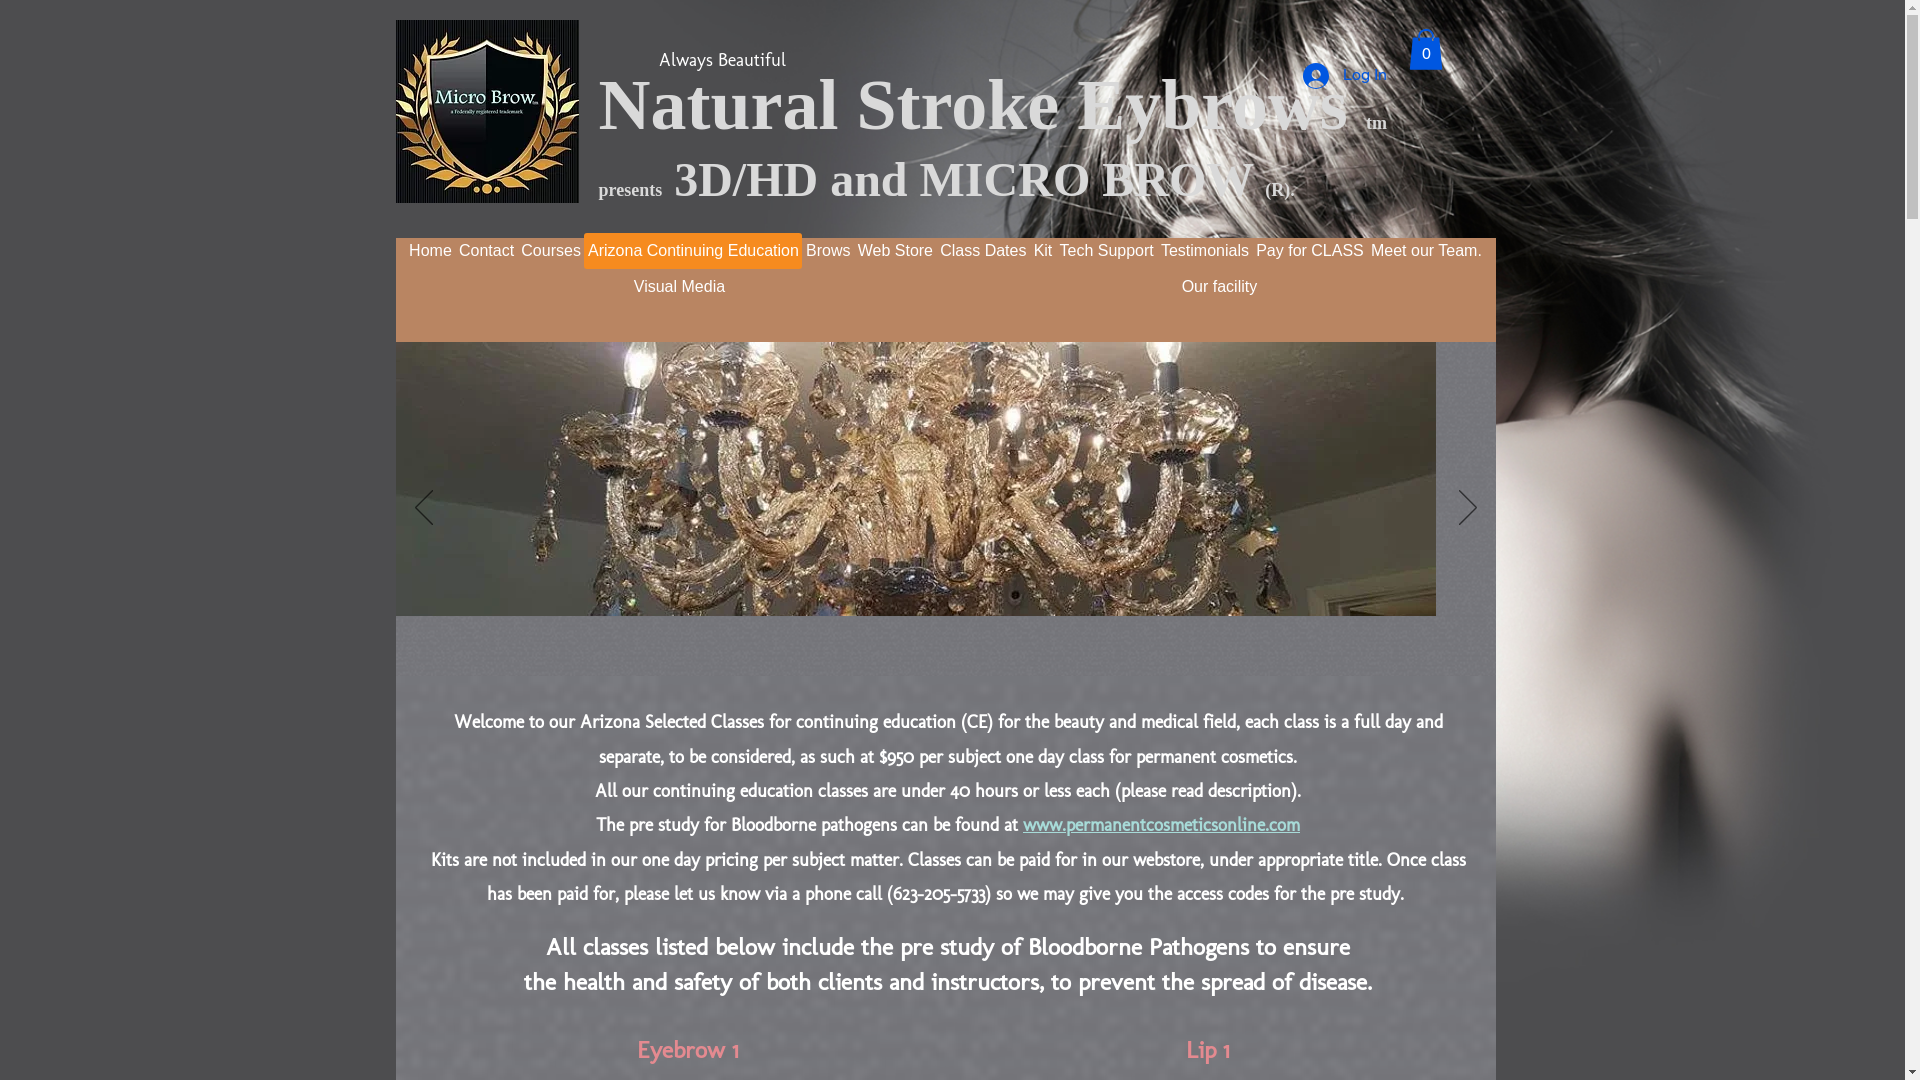 Image resolution: width=1920 pixels, height=1080 pixels. Describe the element at coordinates (984, 251) in the screenshot. I see `Class Dates` at that location.